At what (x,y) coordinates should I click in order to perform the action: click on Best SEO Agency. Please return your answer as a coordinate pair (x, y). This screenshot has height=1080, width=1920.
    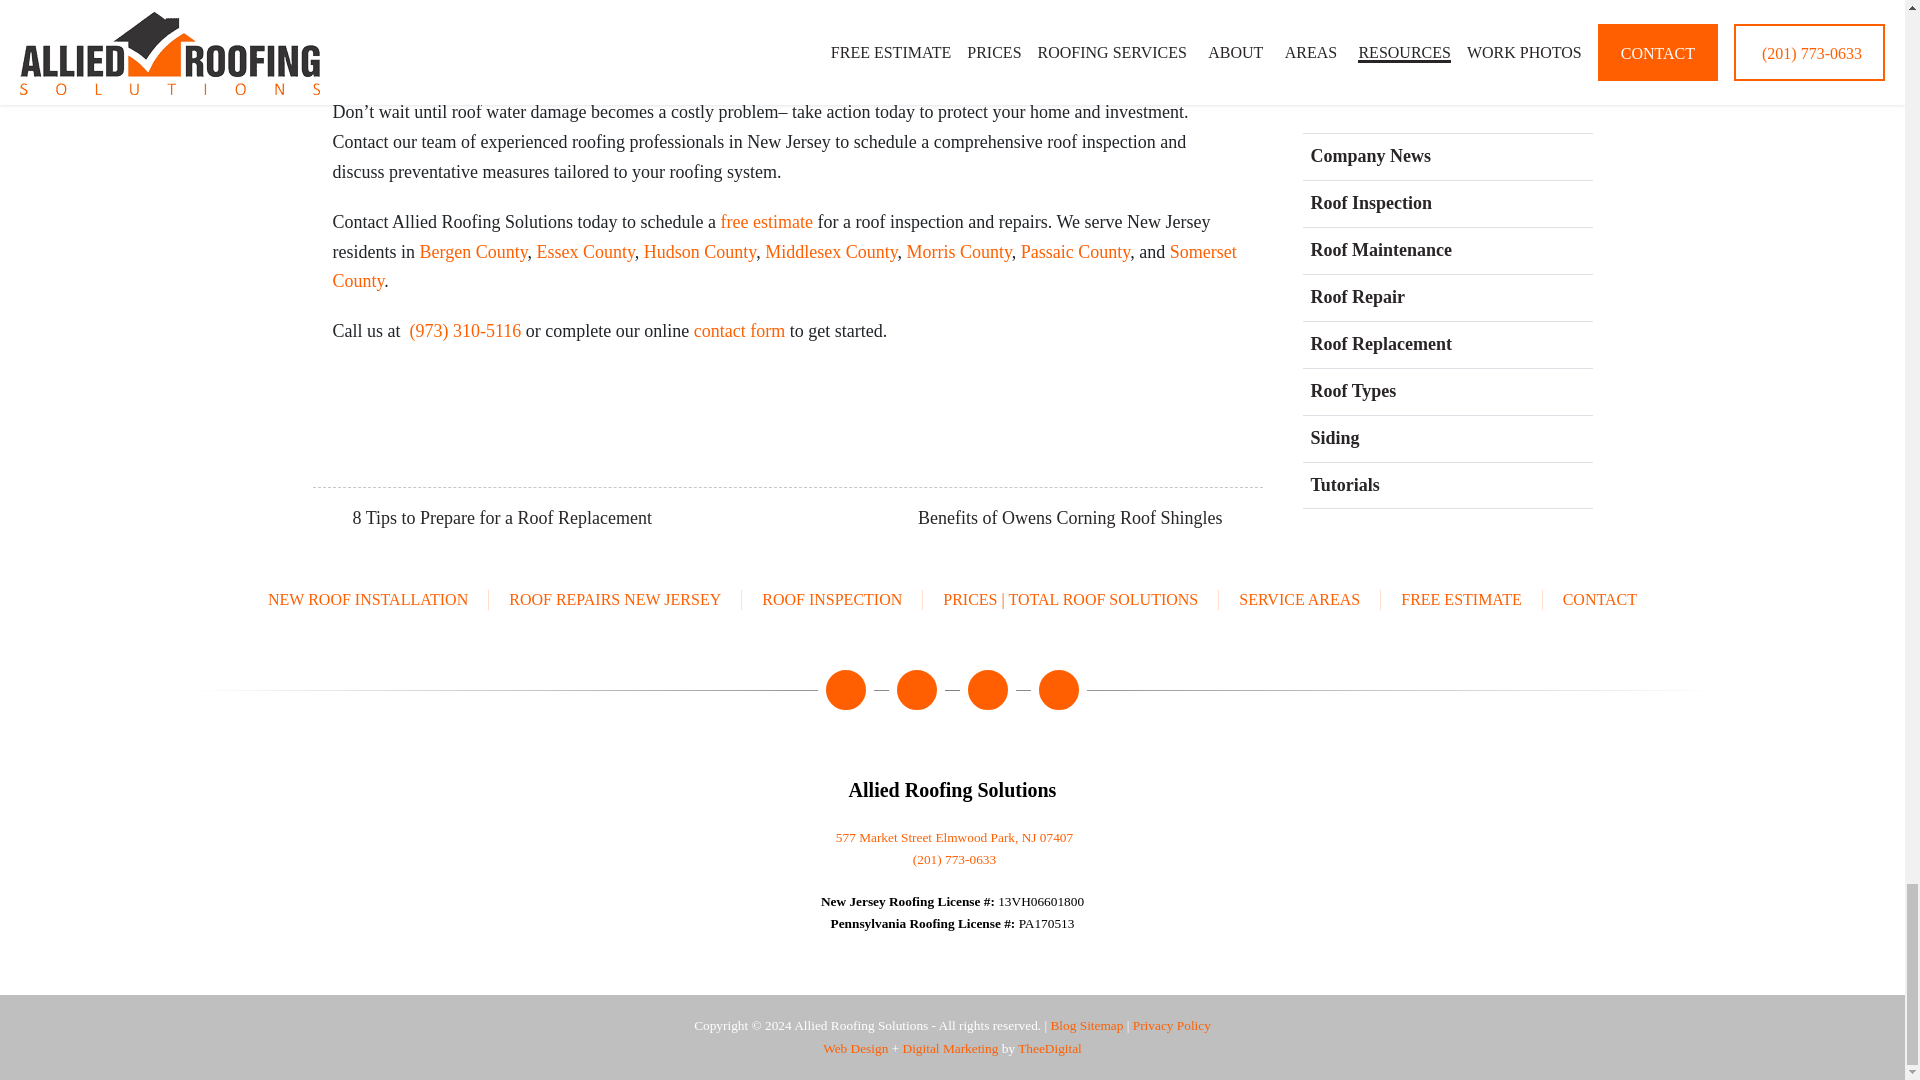
    Looking at the image, I should click on (1050, 1048).